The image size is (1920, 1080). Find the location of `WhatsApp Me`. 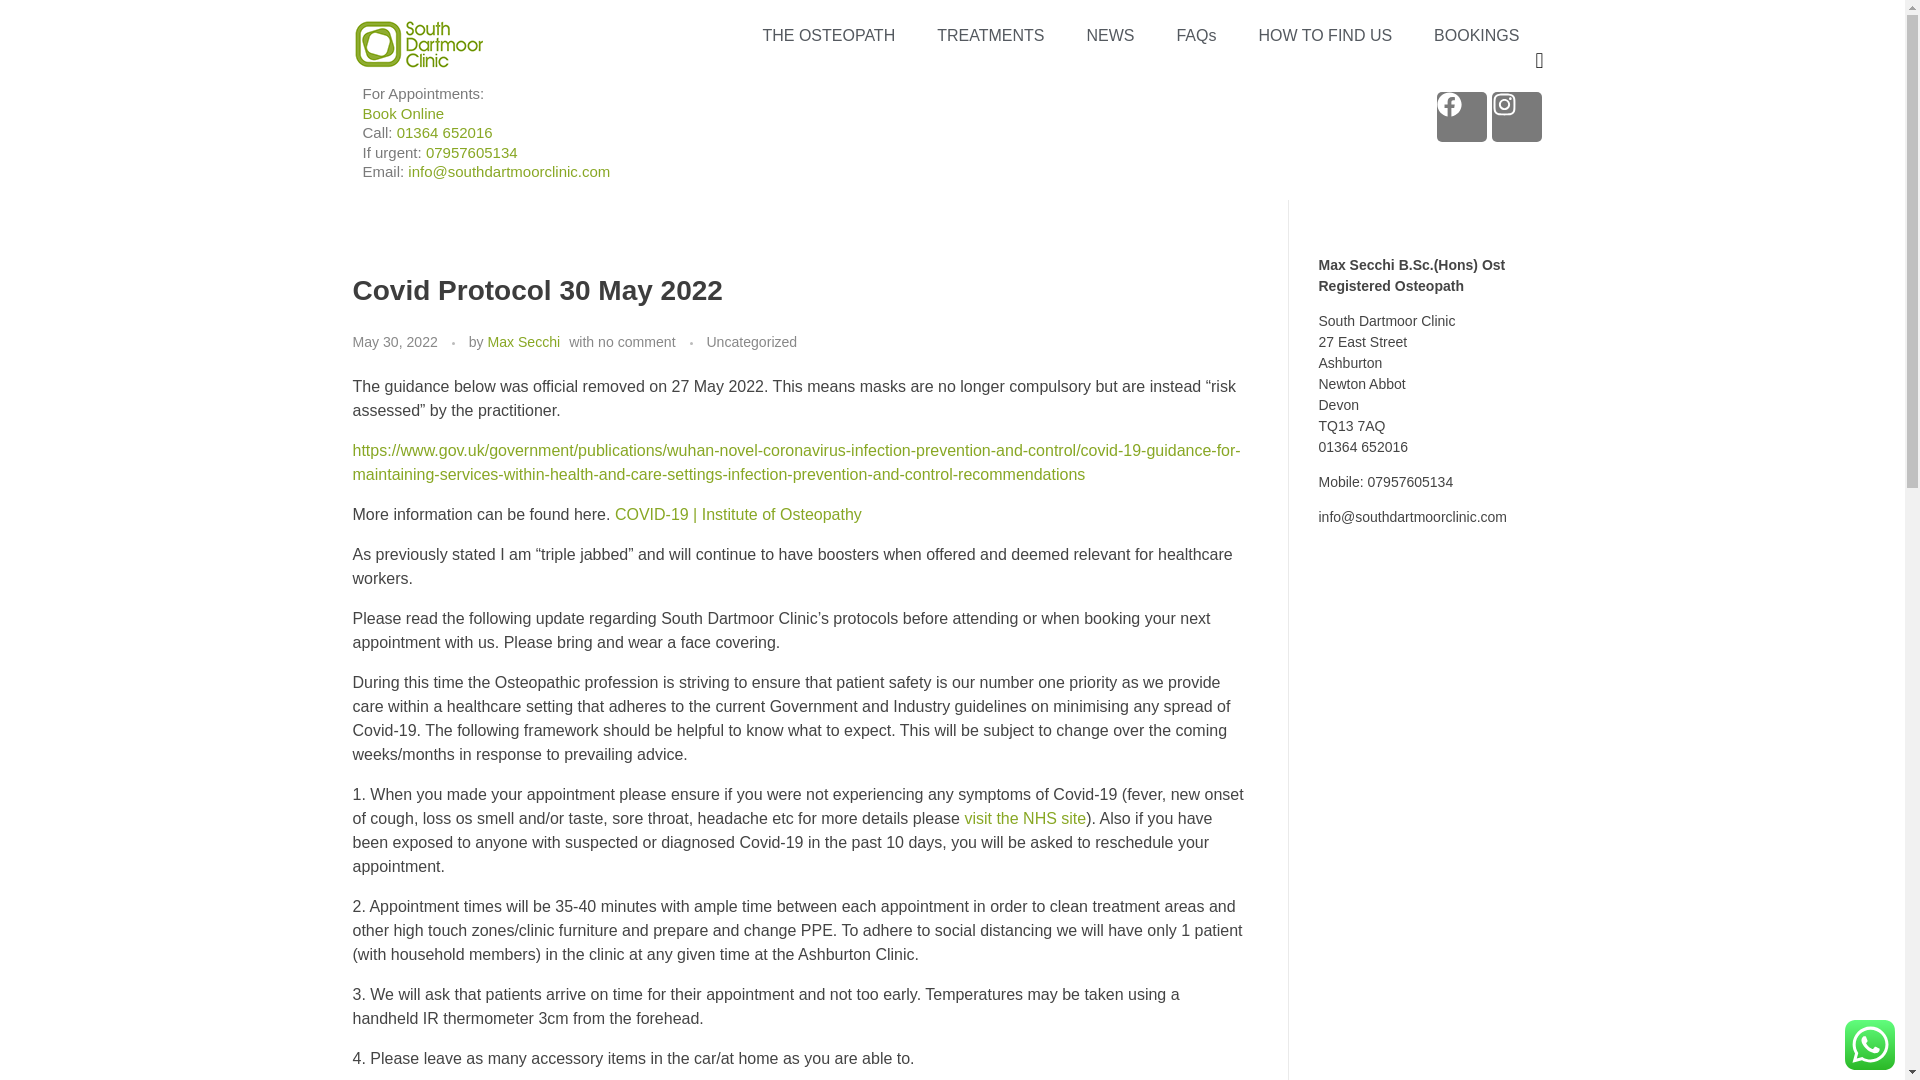

WhatsApp Me is located at coordinates (1870, 1044).